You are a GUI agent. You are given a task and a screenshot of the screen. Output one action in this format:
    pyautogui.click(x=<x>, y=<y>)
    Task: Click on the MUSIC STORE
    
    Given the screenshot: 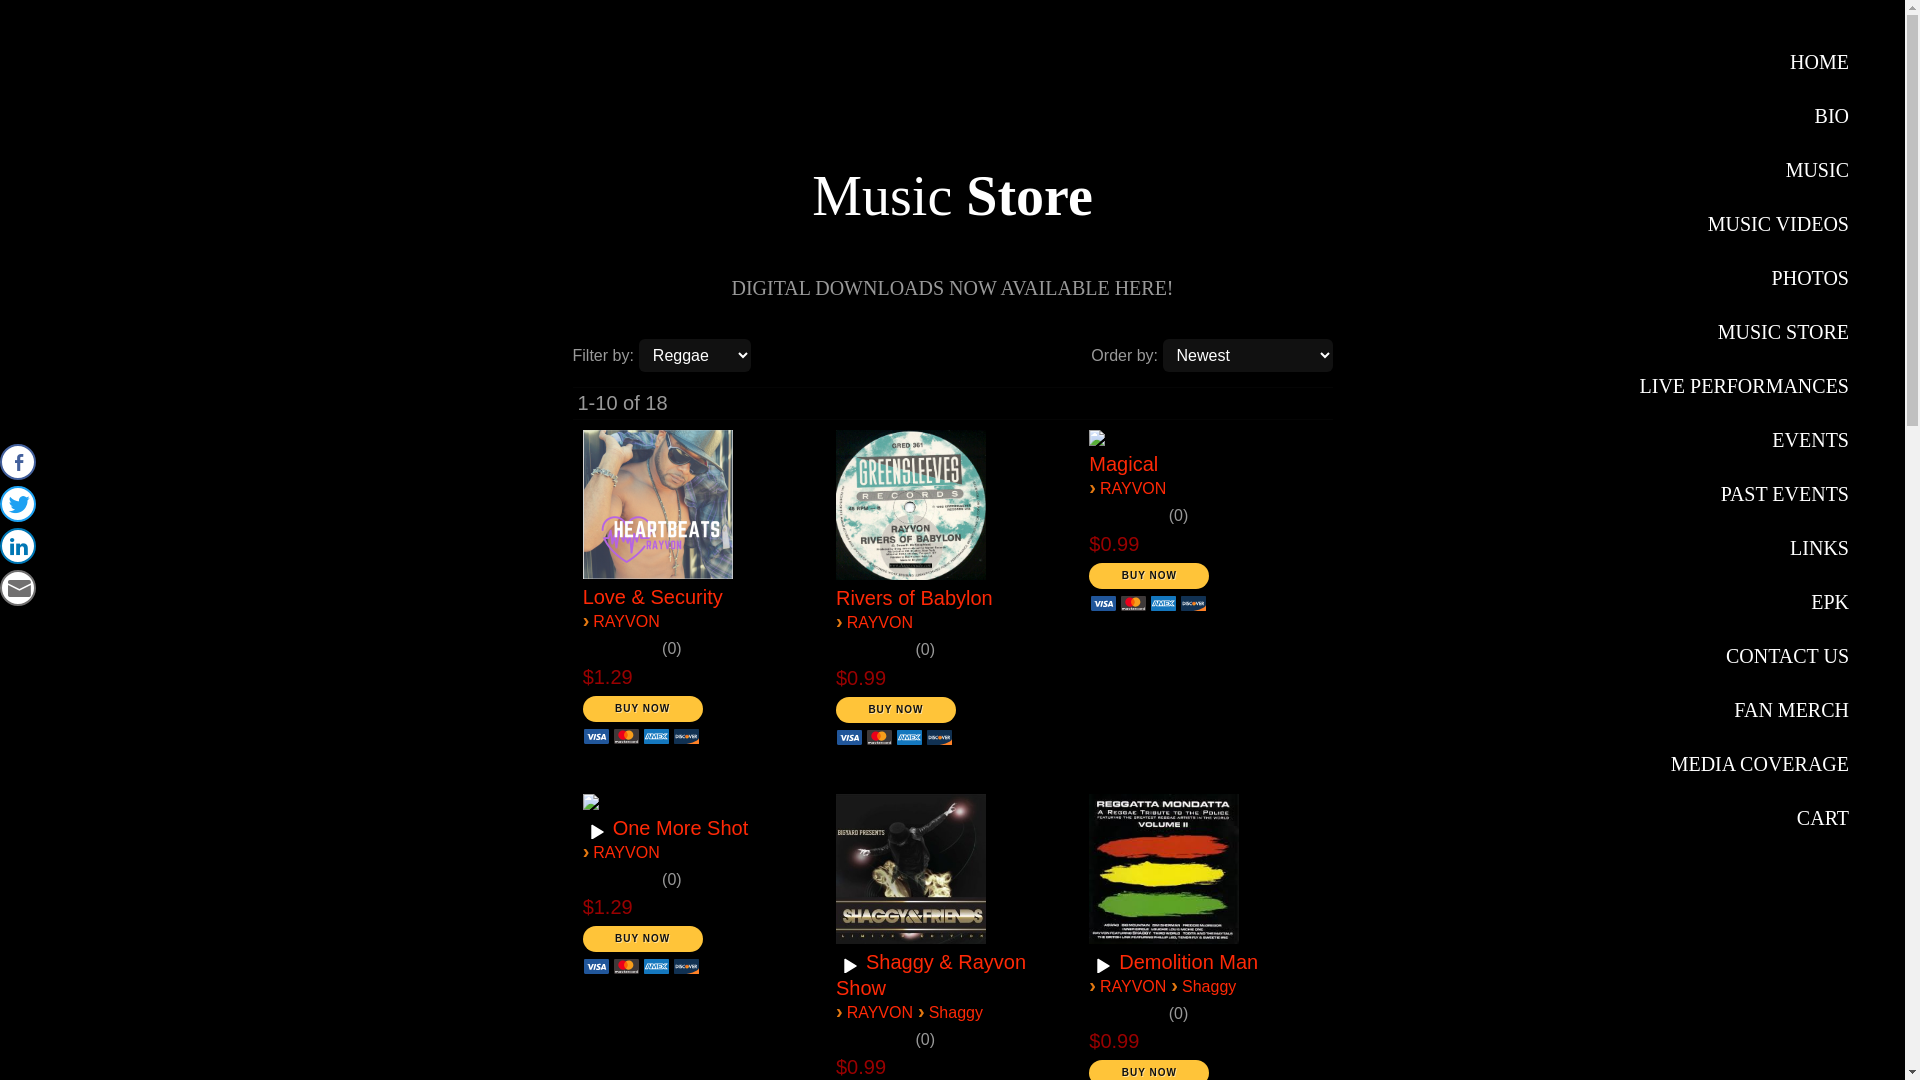 What is the action you would take?
    pyautogui.click(x=1744, y=332)
    